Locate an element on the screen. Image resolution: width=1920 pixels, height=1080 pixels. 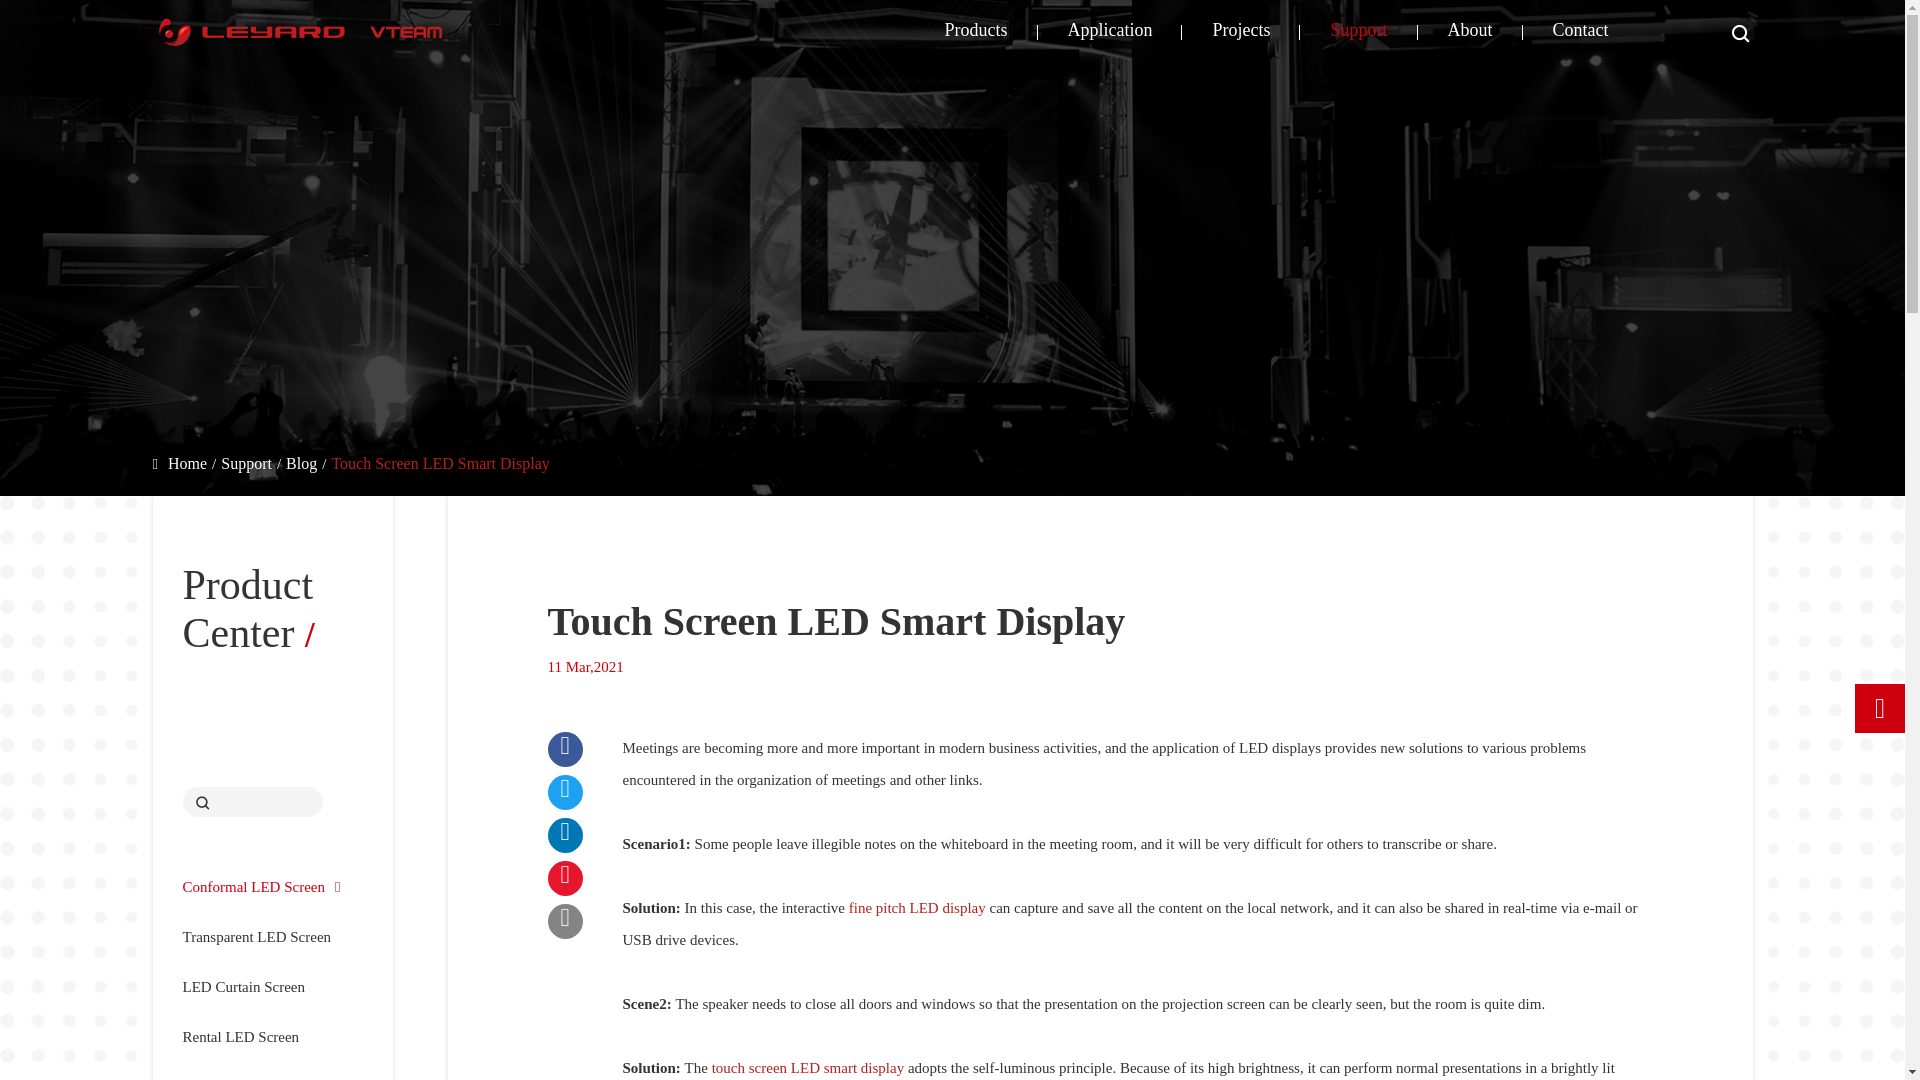
Products is located at coordinates (975, 32).